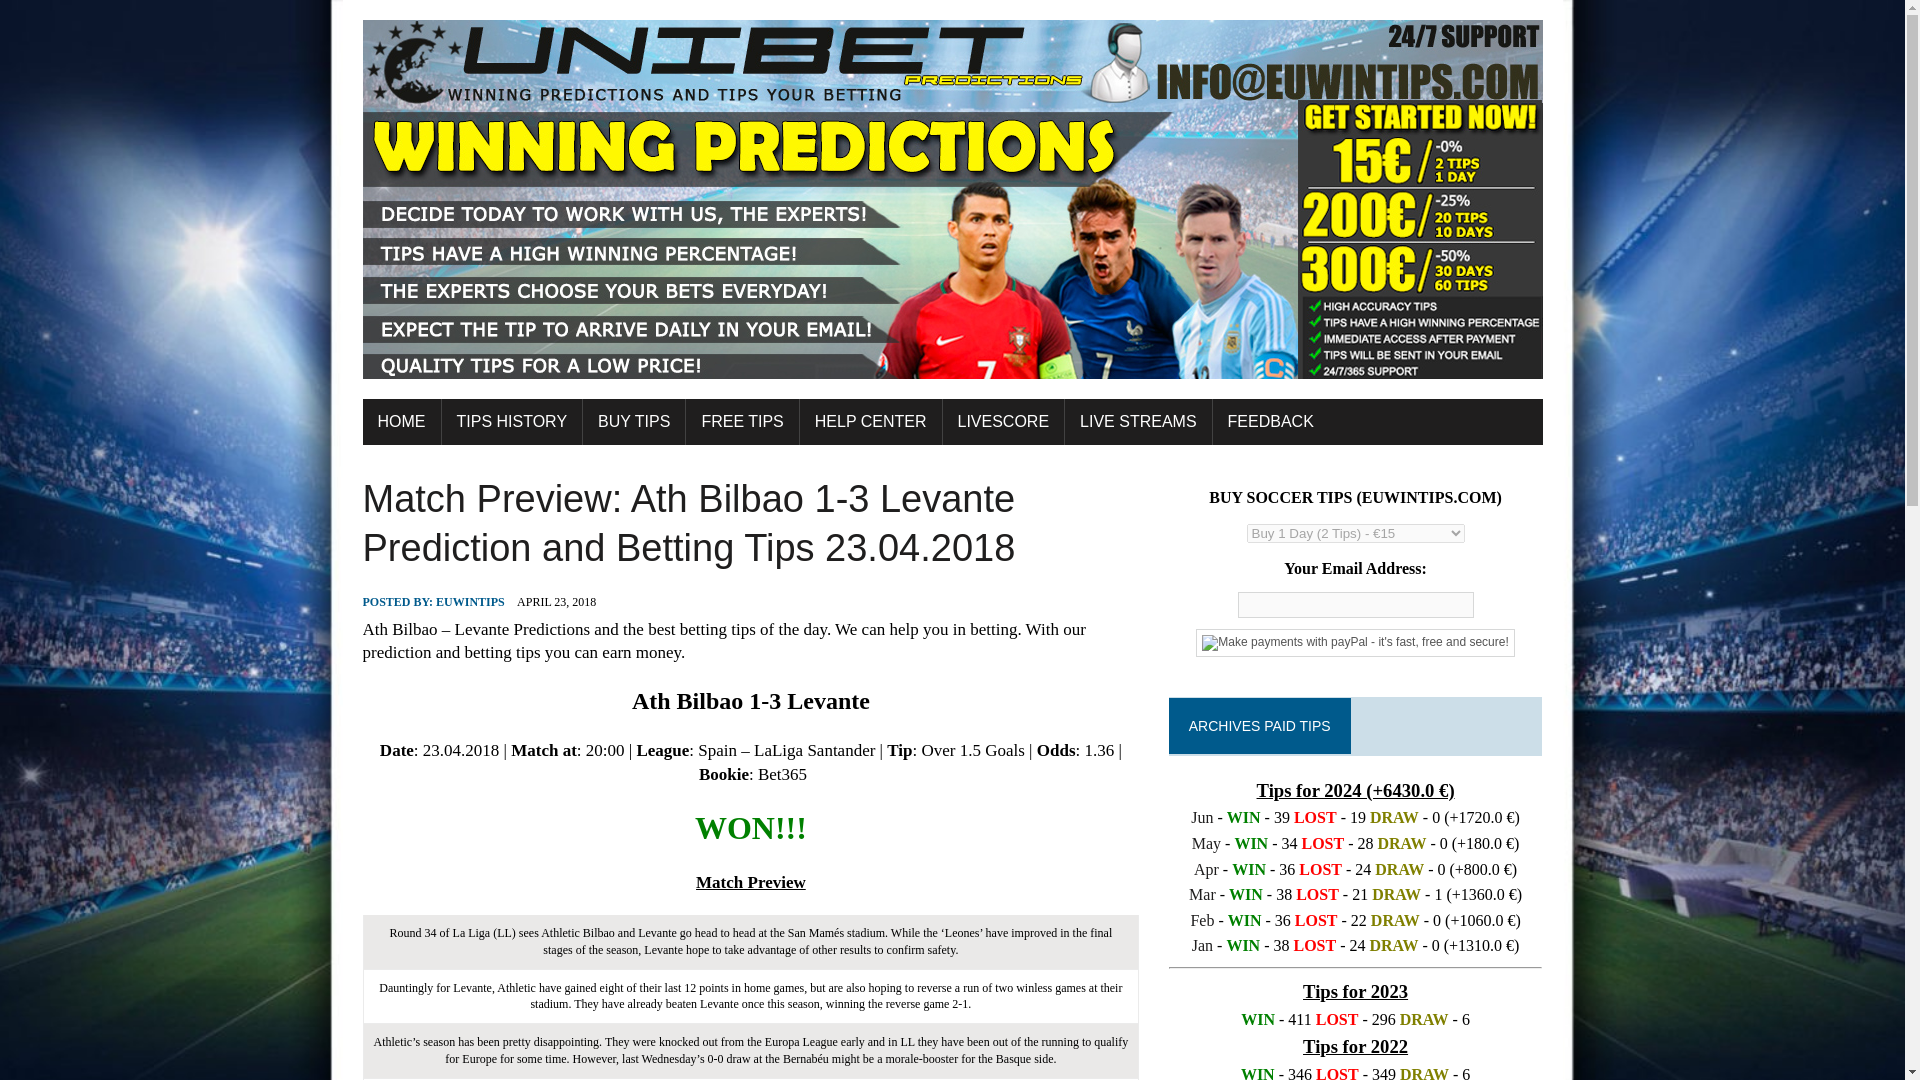 The image size is (1920, 1080). I want to click on Mar, so click(1202, 894).